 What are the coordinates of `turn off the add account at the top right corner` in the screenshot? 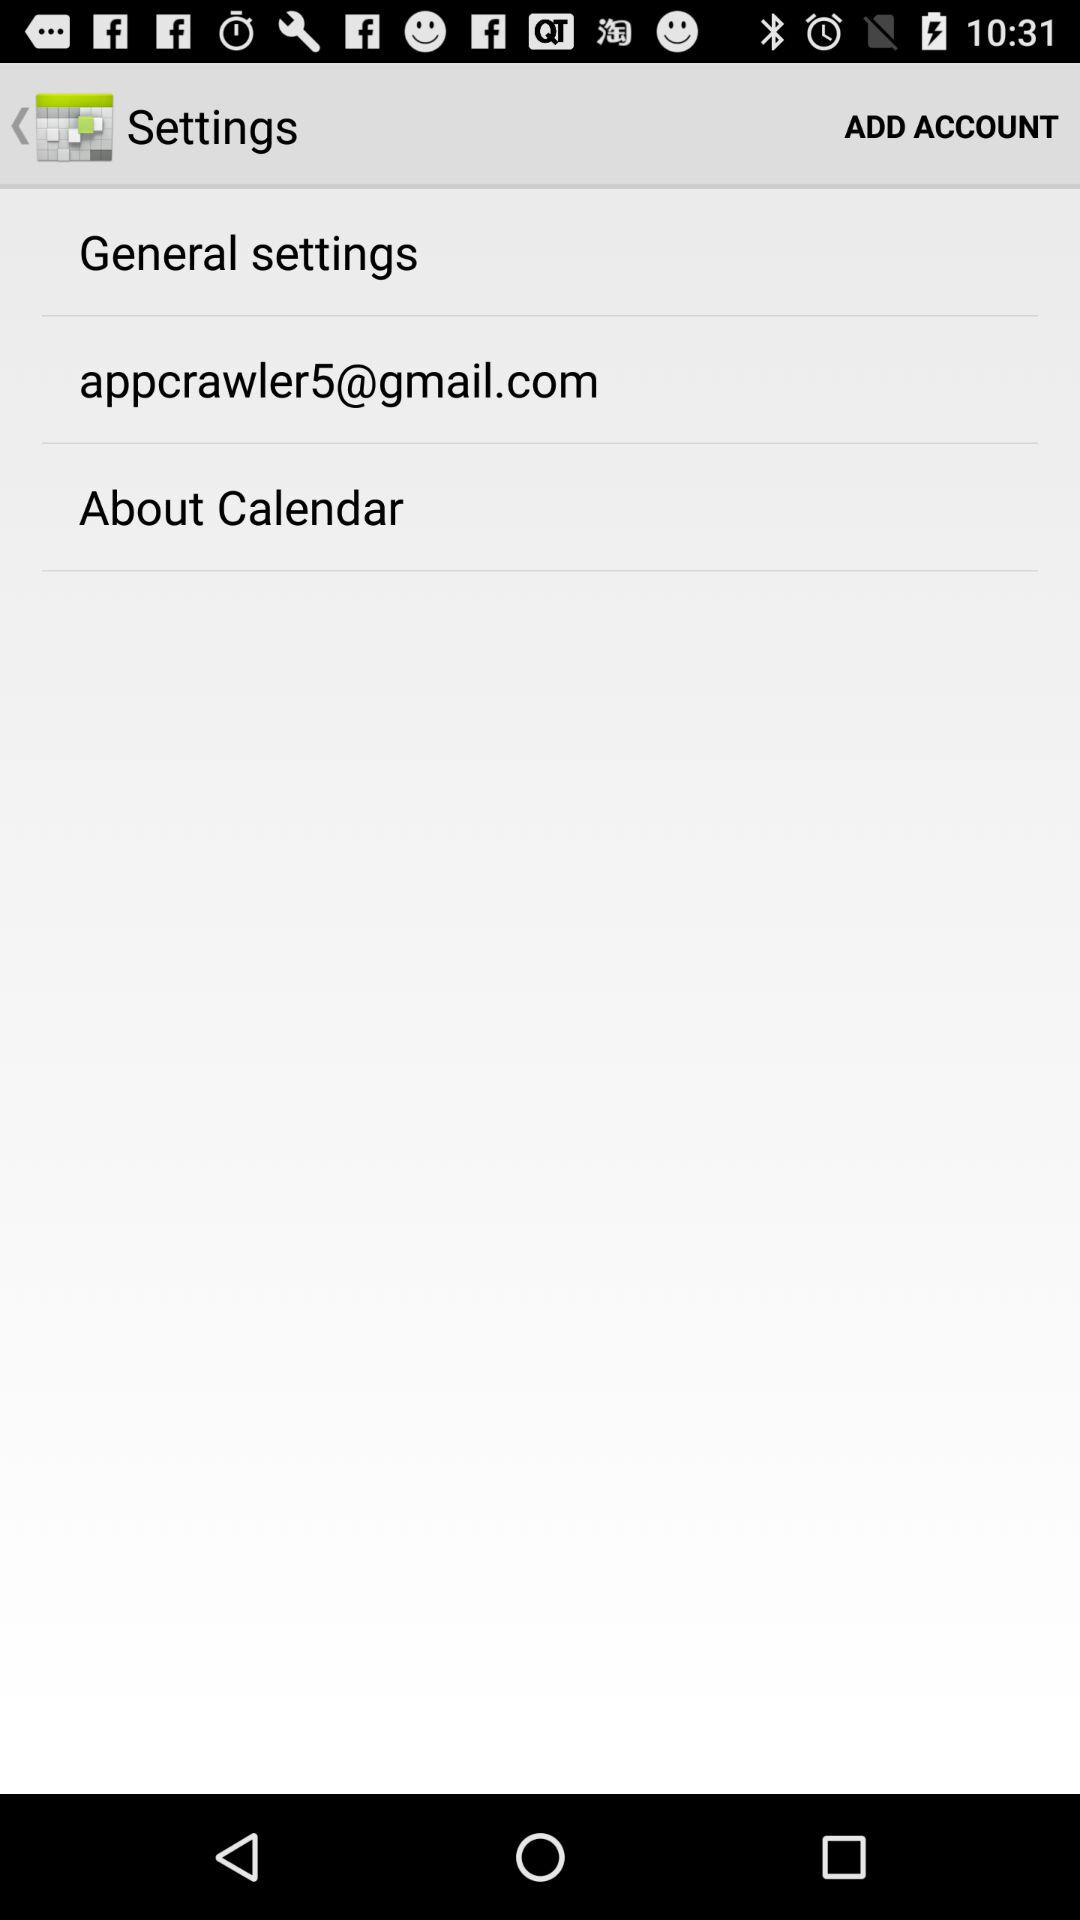 It's located at (952, 126).